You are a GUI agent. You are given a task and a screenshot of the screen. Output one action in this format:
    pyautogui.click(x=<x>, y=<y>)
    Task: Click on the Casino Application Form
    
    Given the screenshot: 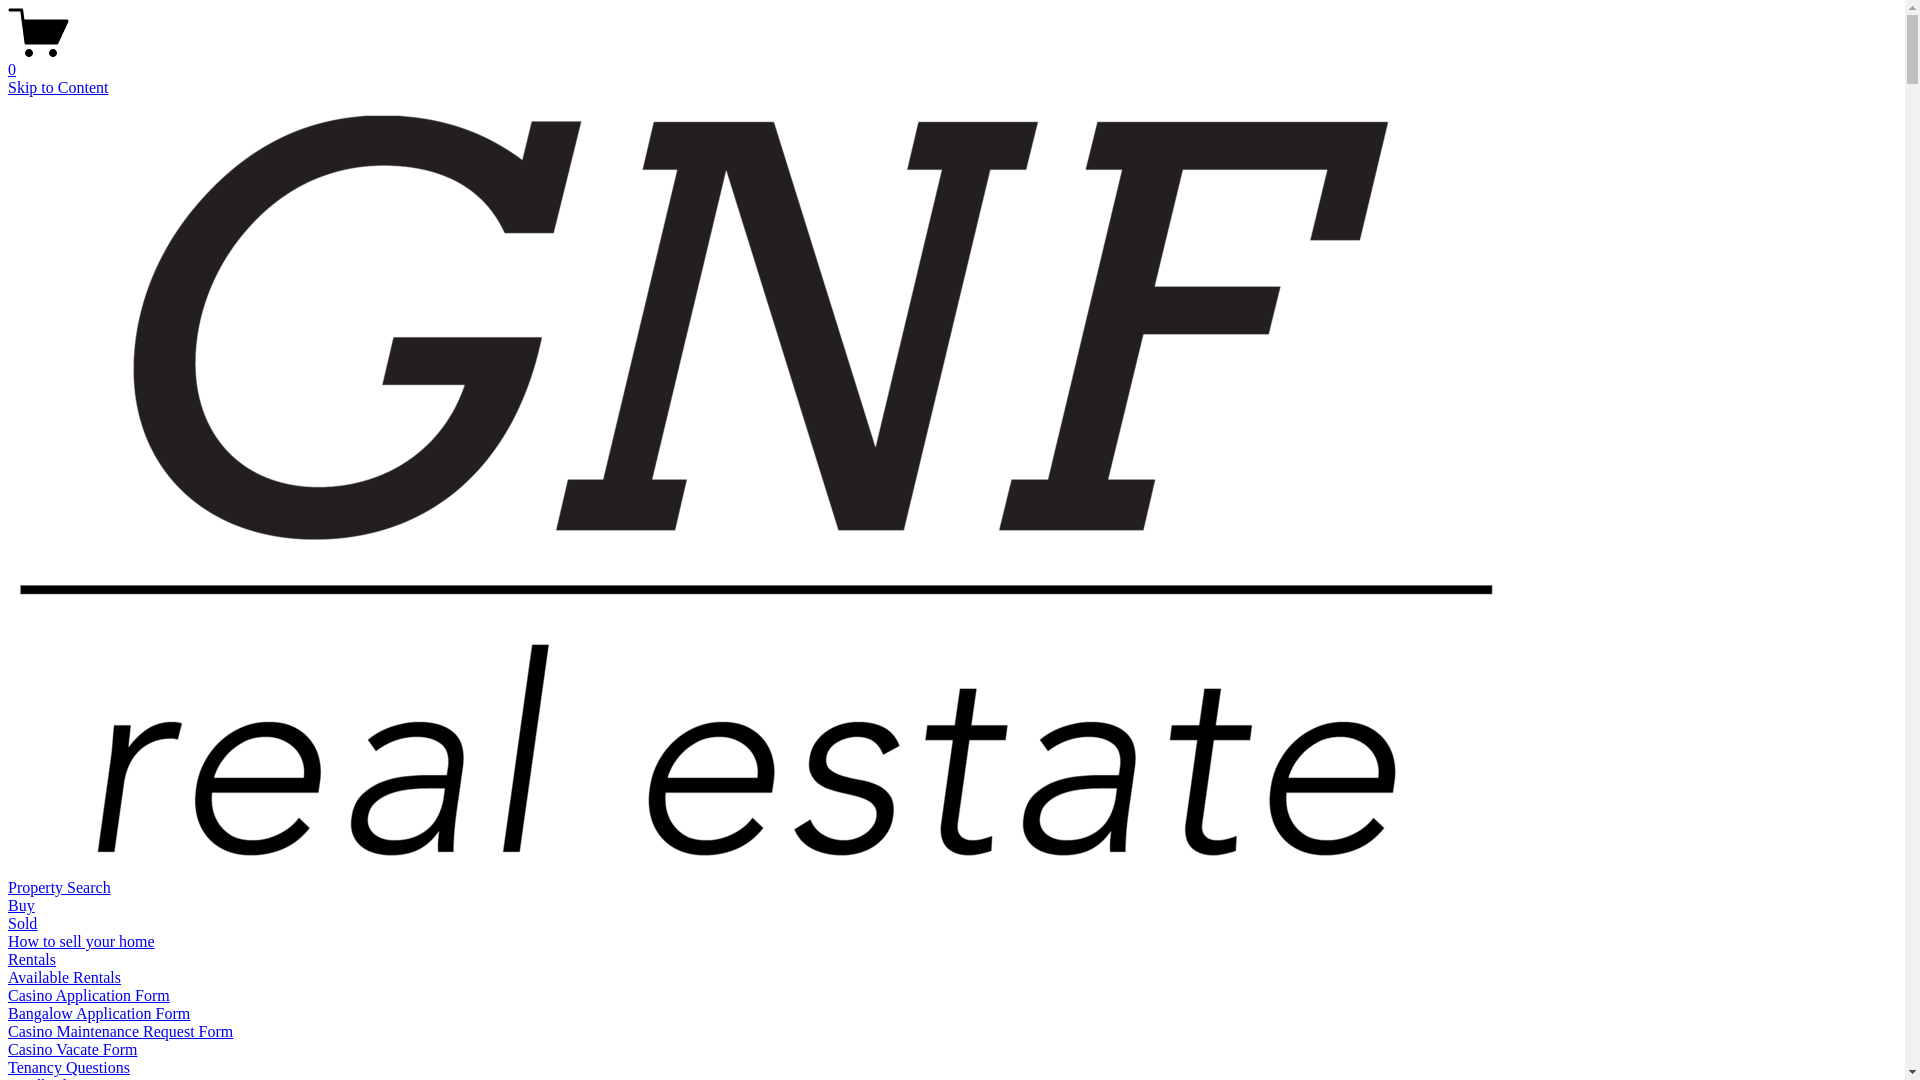 What is the action you would take?
    pyautogui.click(x=89, y=996)
    